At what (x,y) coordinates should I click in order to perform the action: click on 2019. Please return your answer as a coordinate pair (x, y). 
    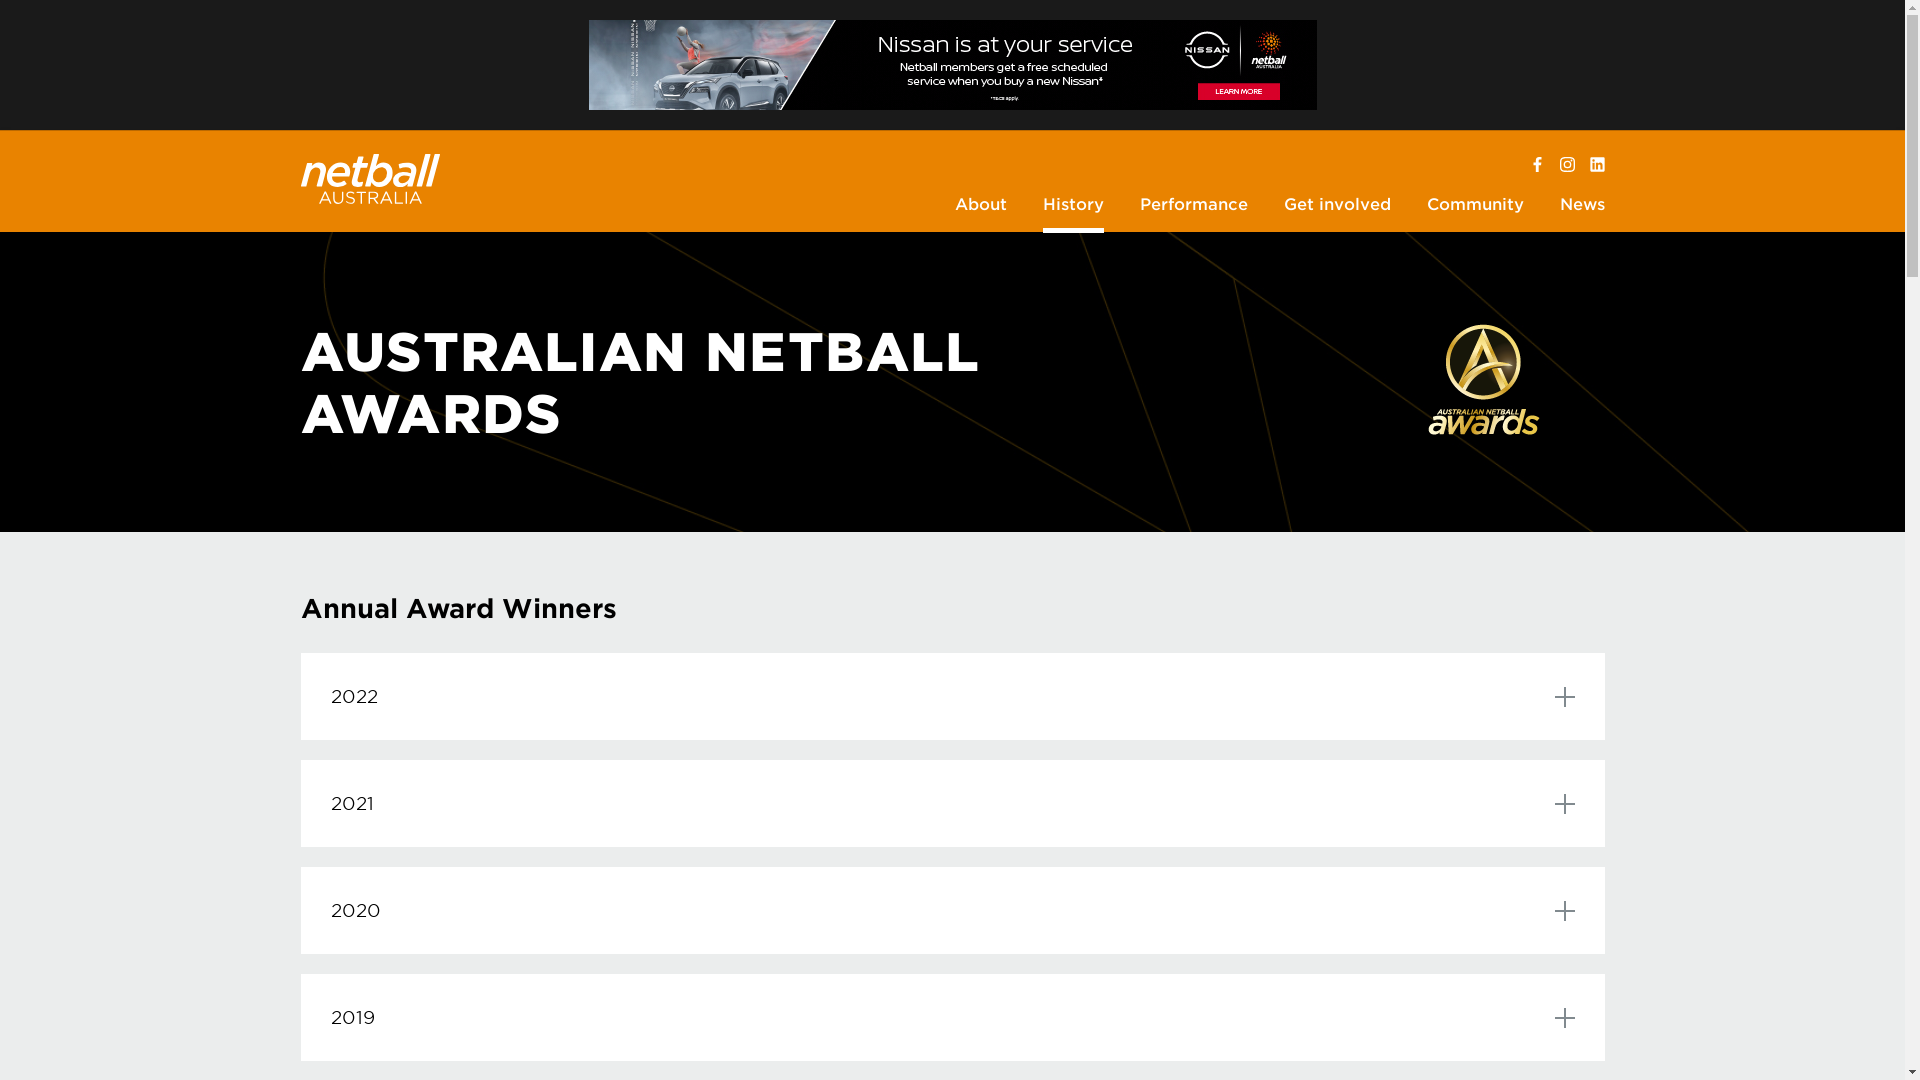
    Looking at the image, I should click on (952, 1018).